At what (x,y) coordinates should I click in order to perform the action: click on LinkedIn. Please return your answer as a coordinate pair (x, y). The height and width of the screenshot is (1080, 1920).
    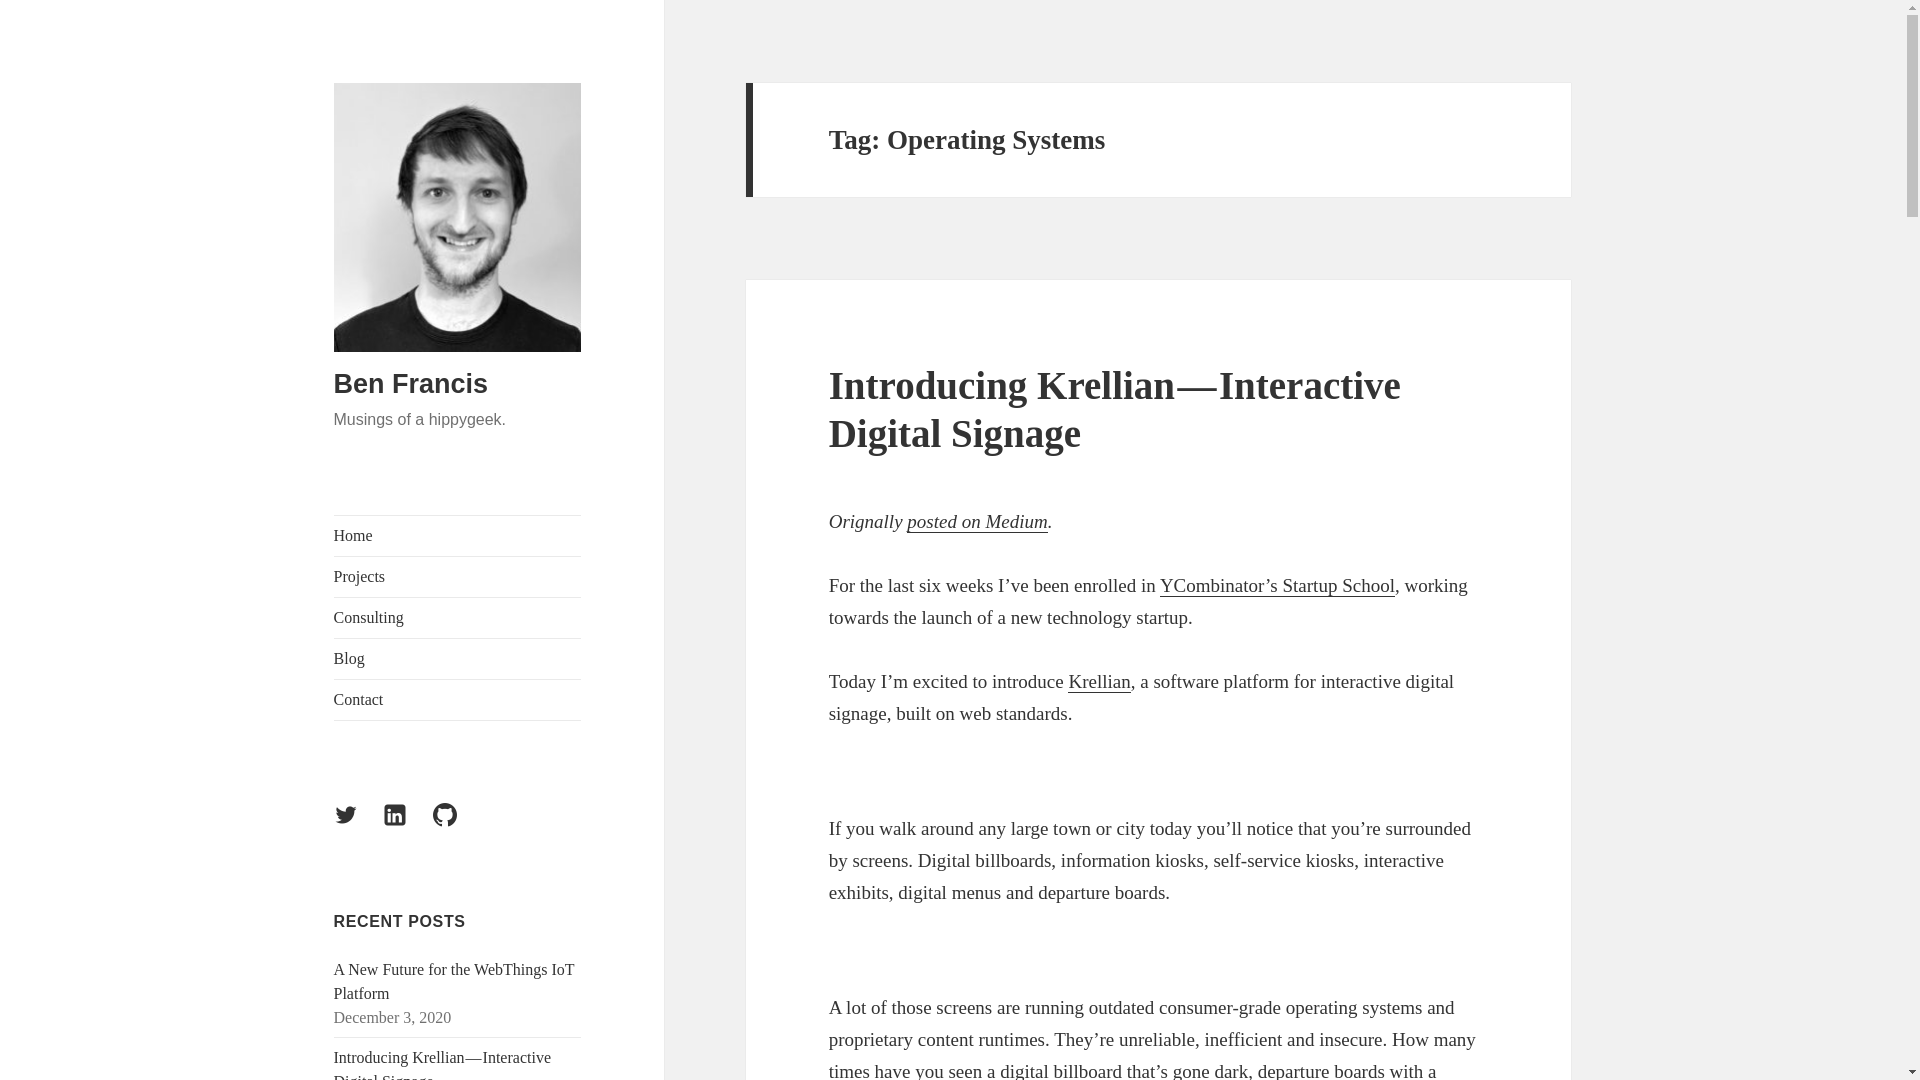
    Looking at the image, I should click on (406, 827).